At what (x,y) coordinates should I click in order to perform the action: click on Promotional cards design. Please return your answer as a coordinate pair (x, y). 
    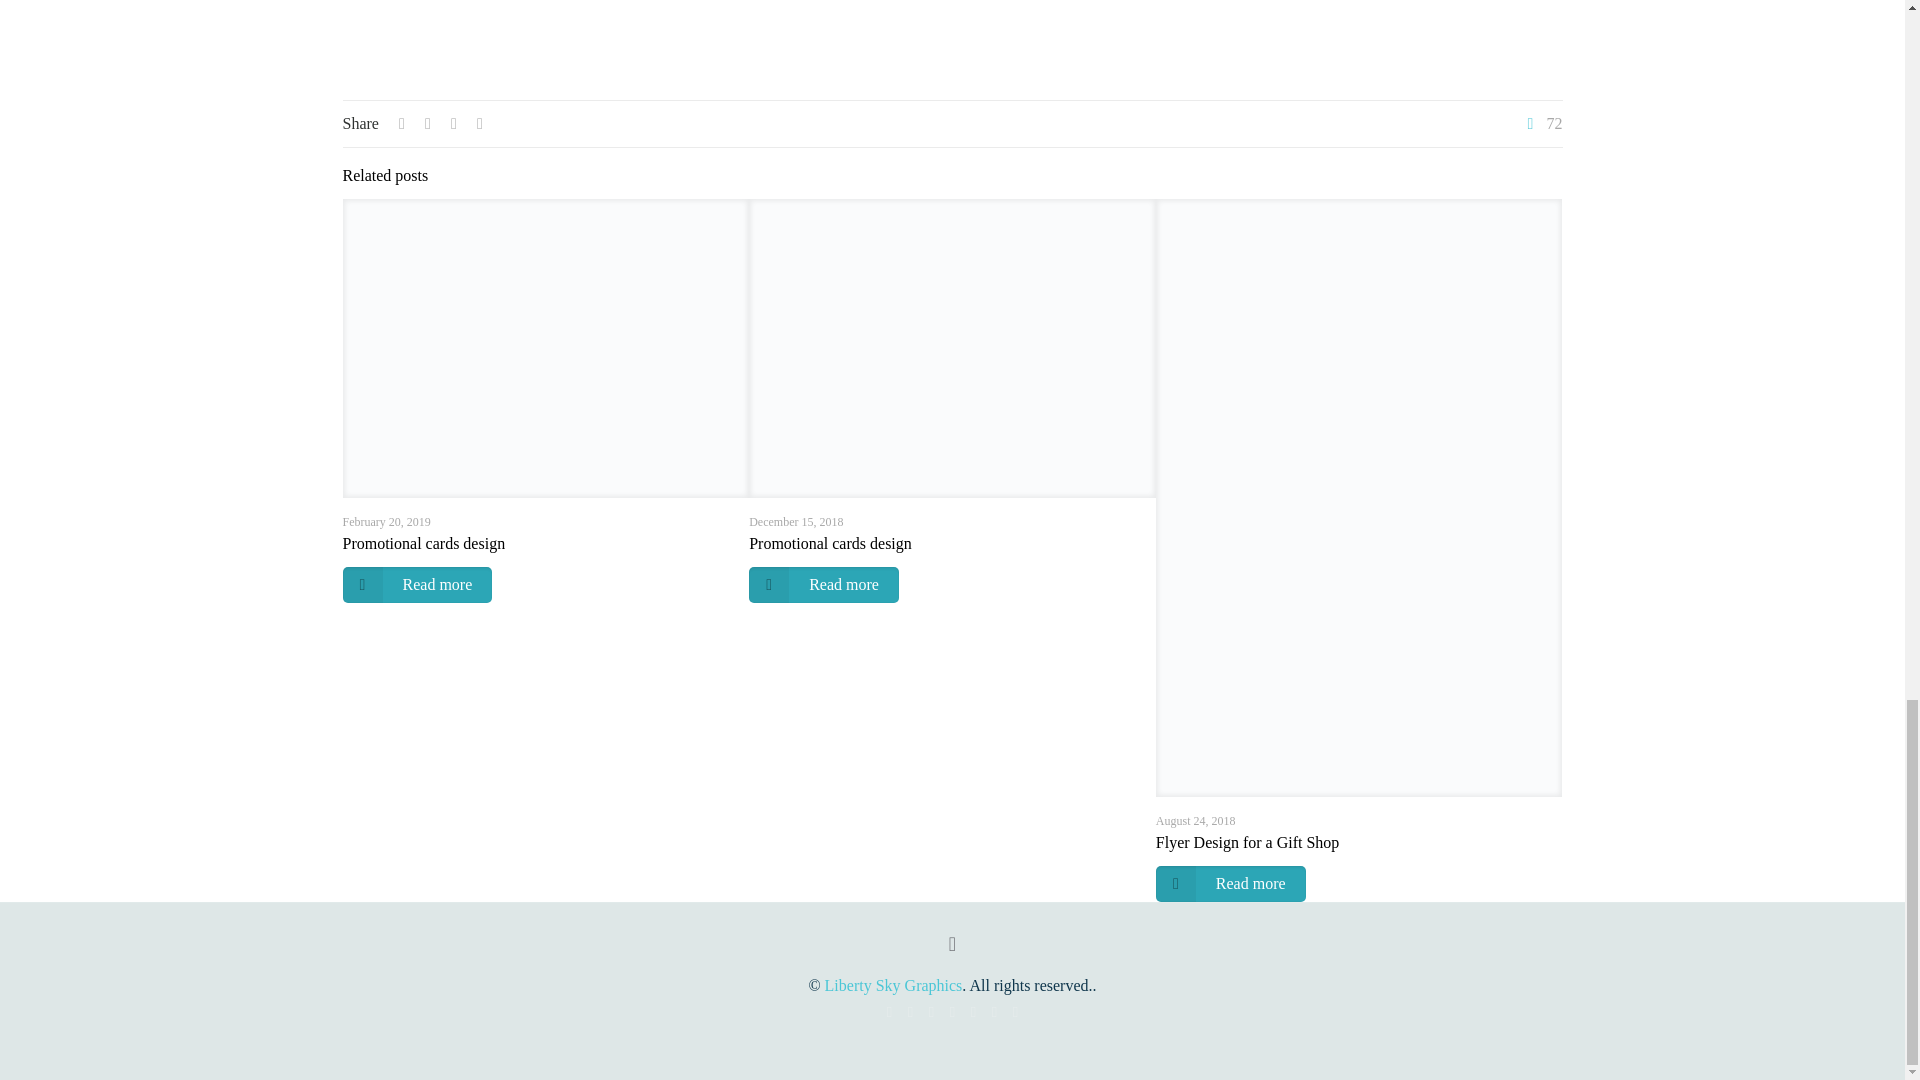
    Looking at the image, I should click on (422, 542).